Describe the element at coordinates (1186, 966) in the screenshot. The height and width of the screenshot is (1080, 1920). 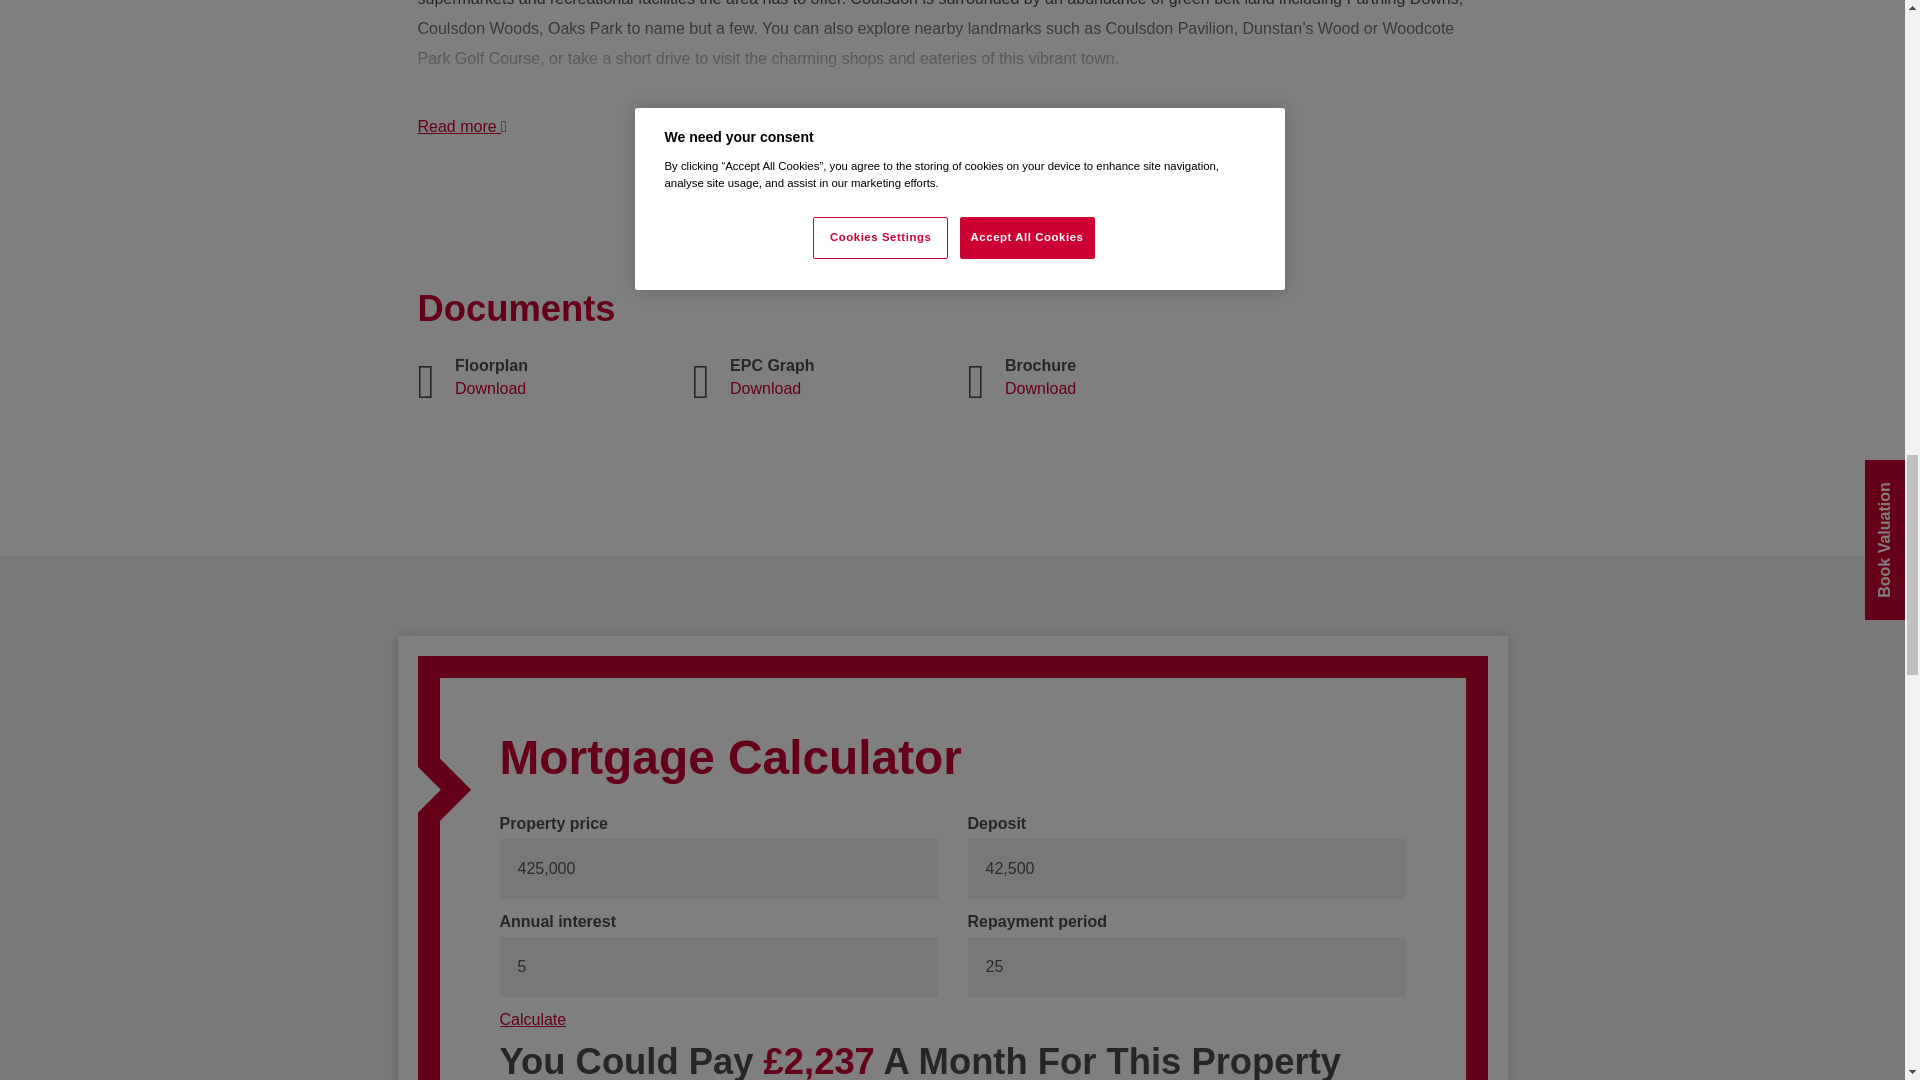
I see `25` at that location.